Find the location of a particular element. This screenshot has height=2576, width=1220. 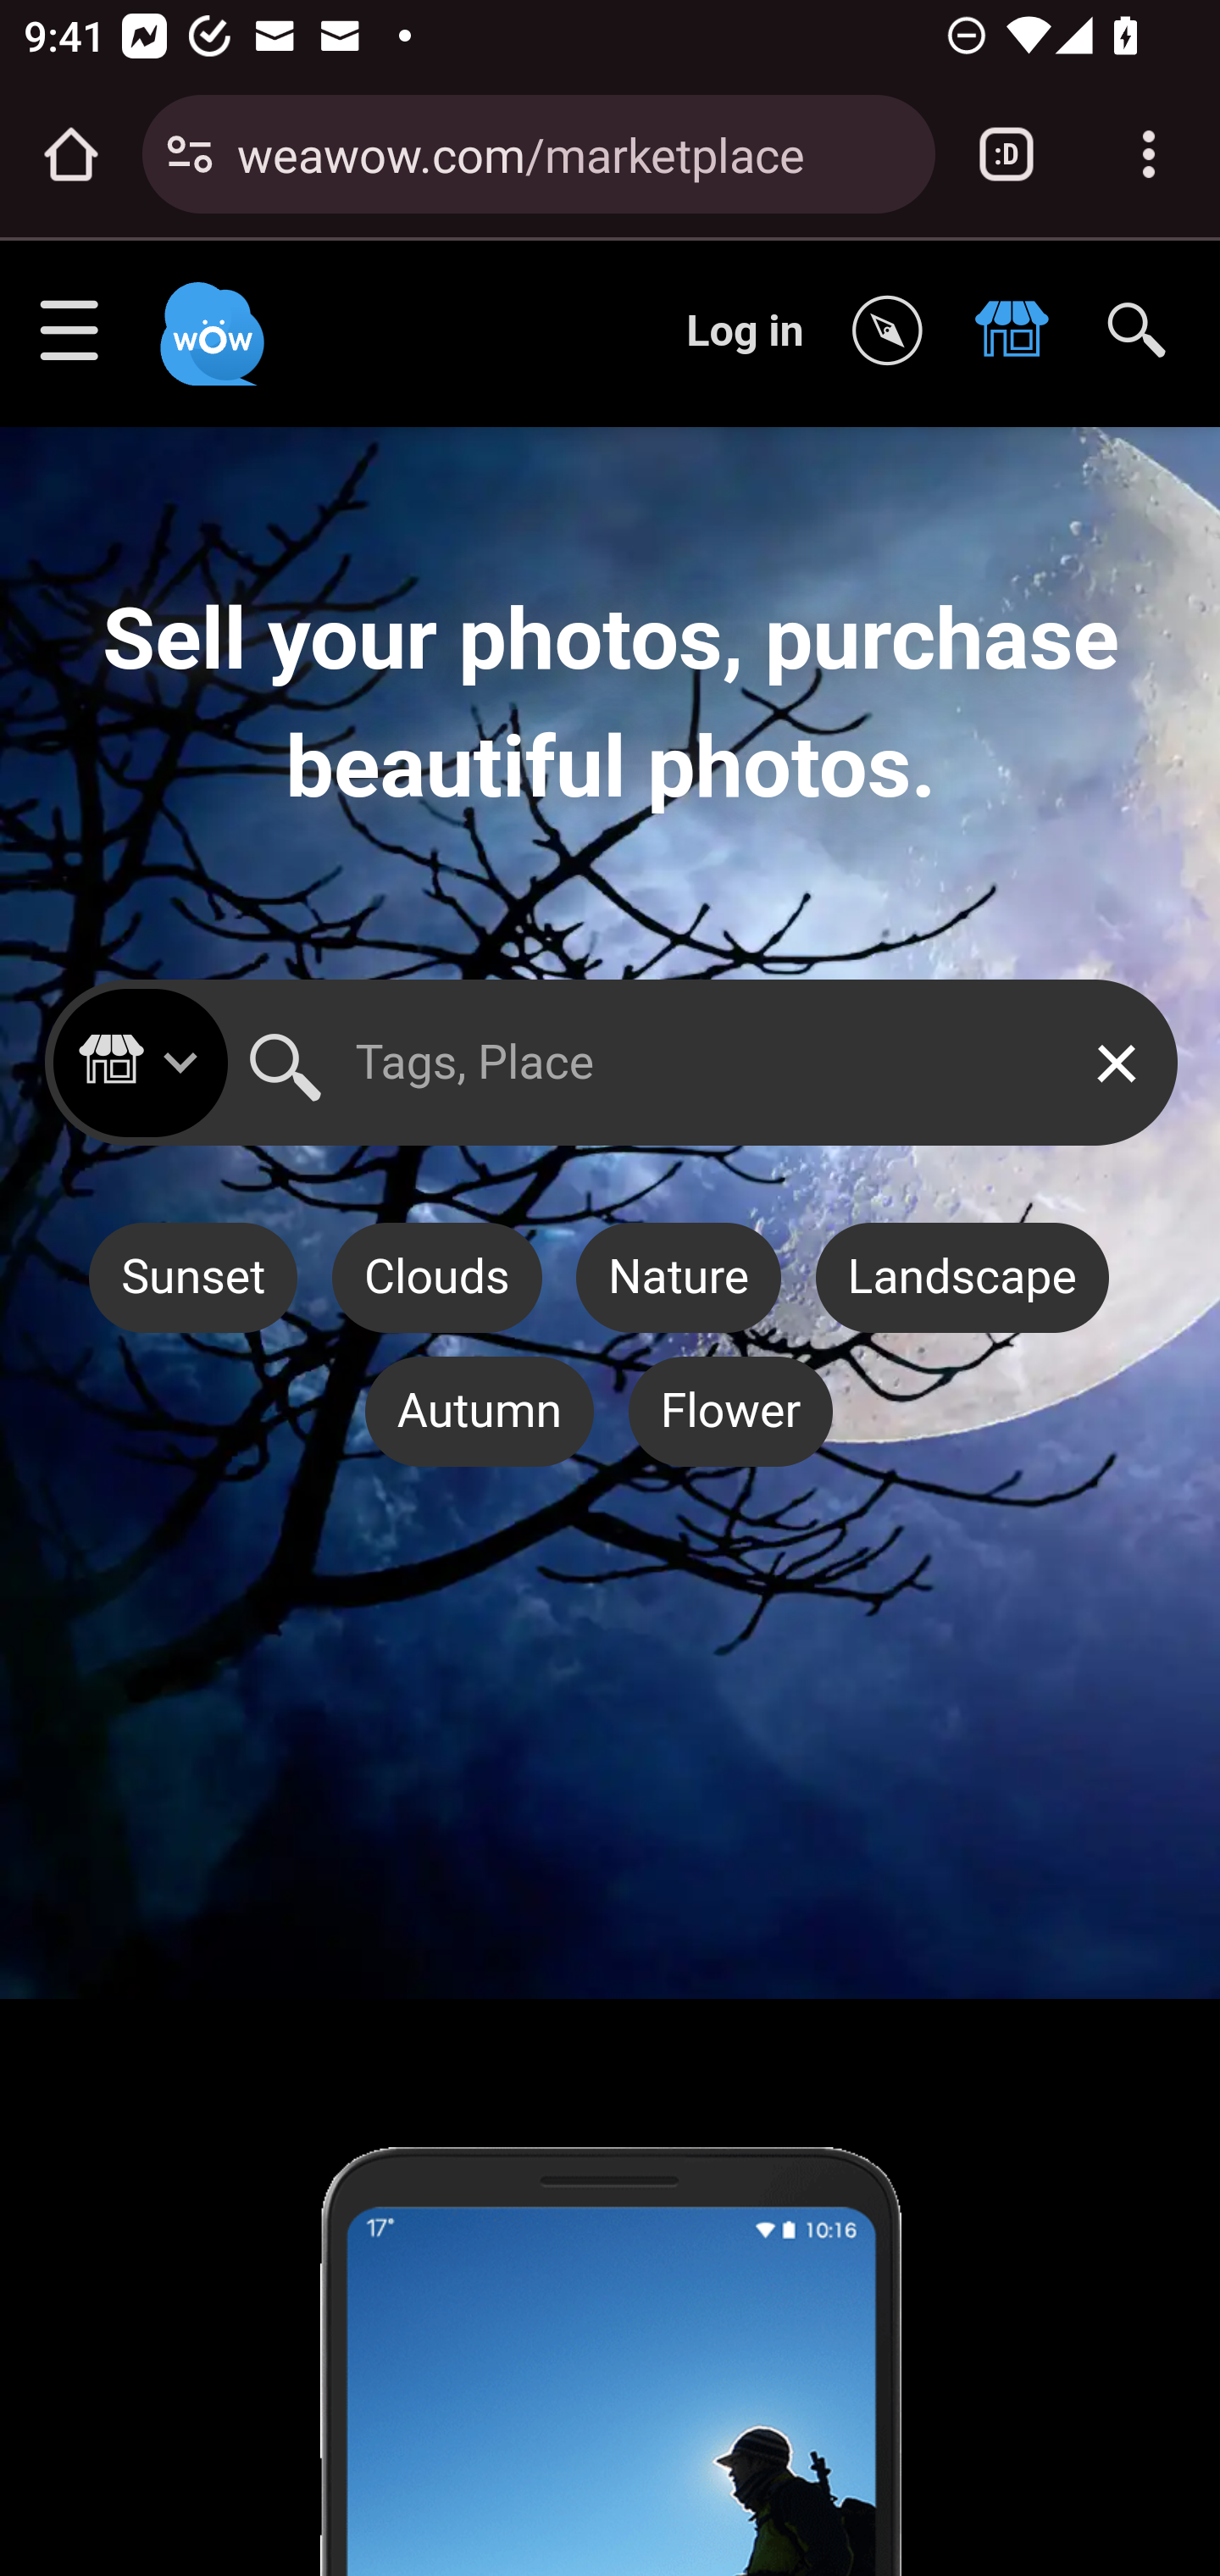

Clouds is located at coordinates (436, 1278).